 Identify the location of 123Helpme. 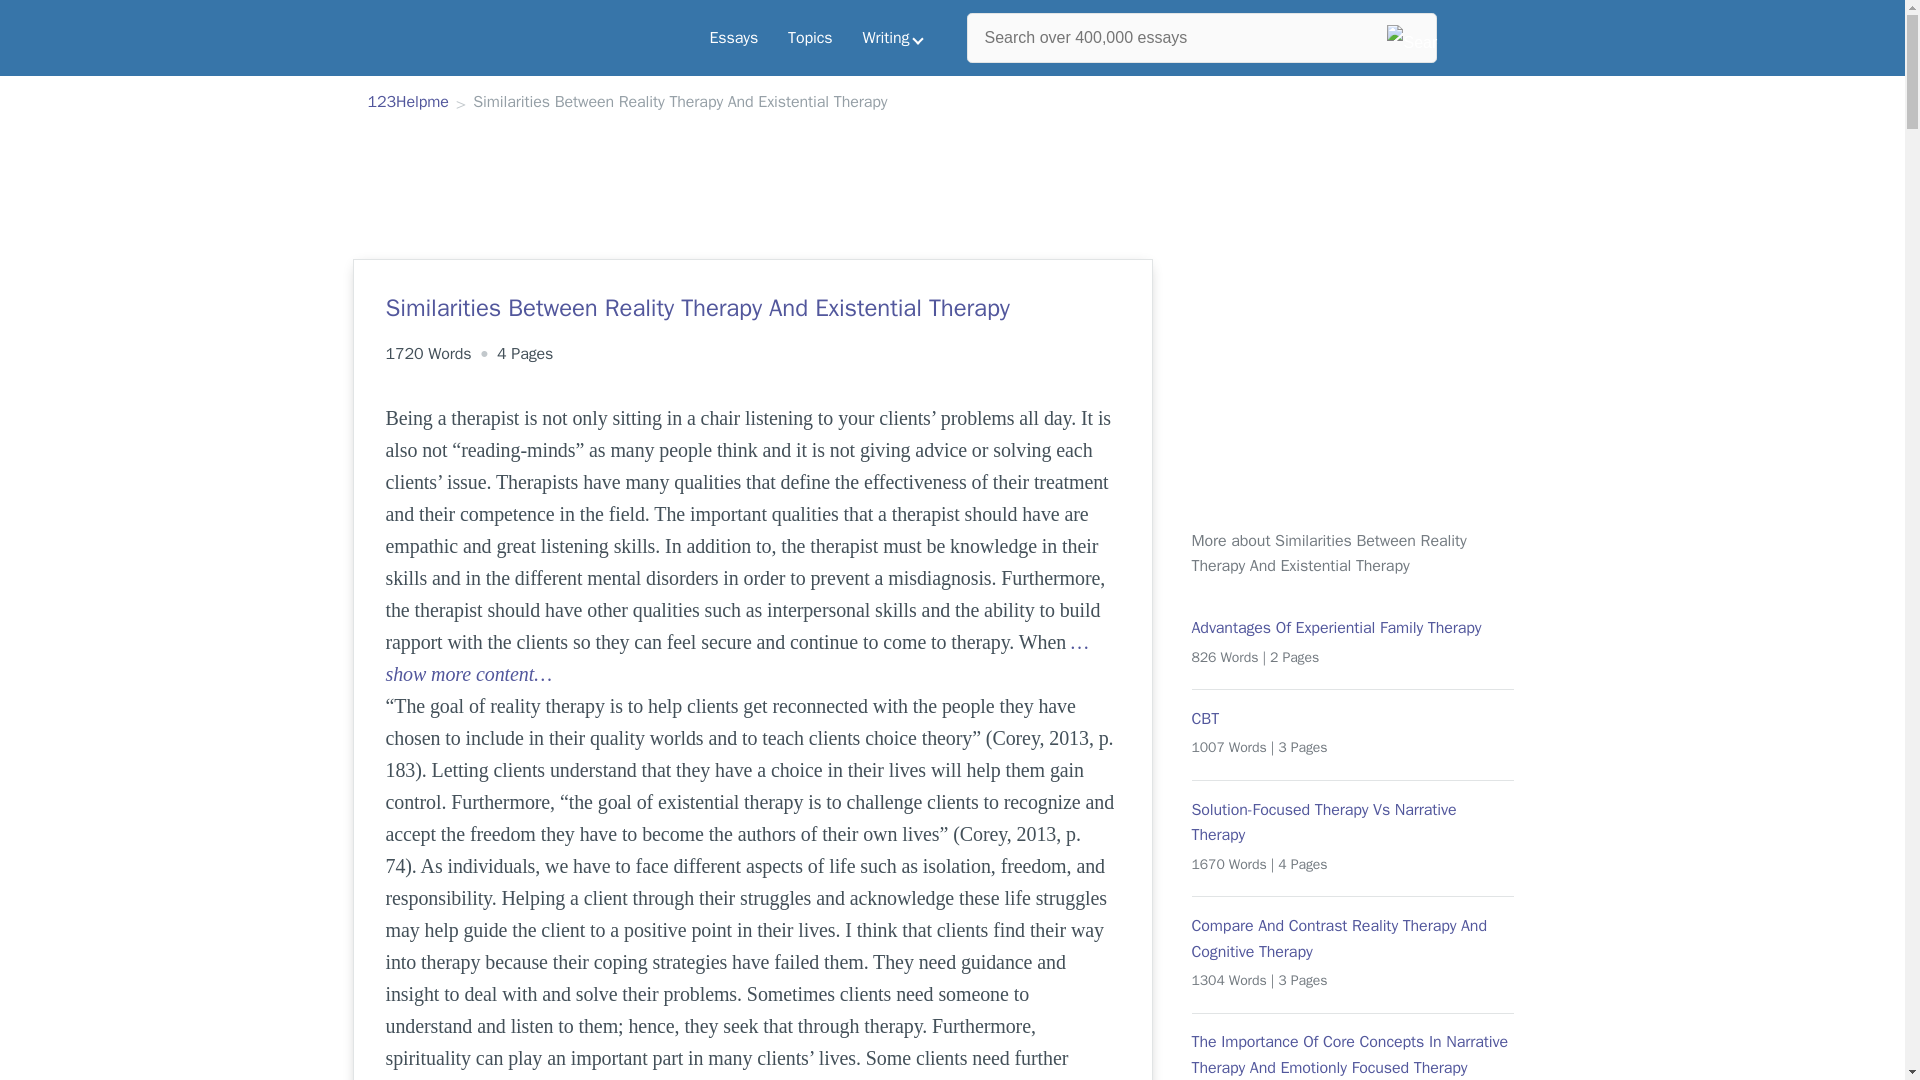
(408, 103).